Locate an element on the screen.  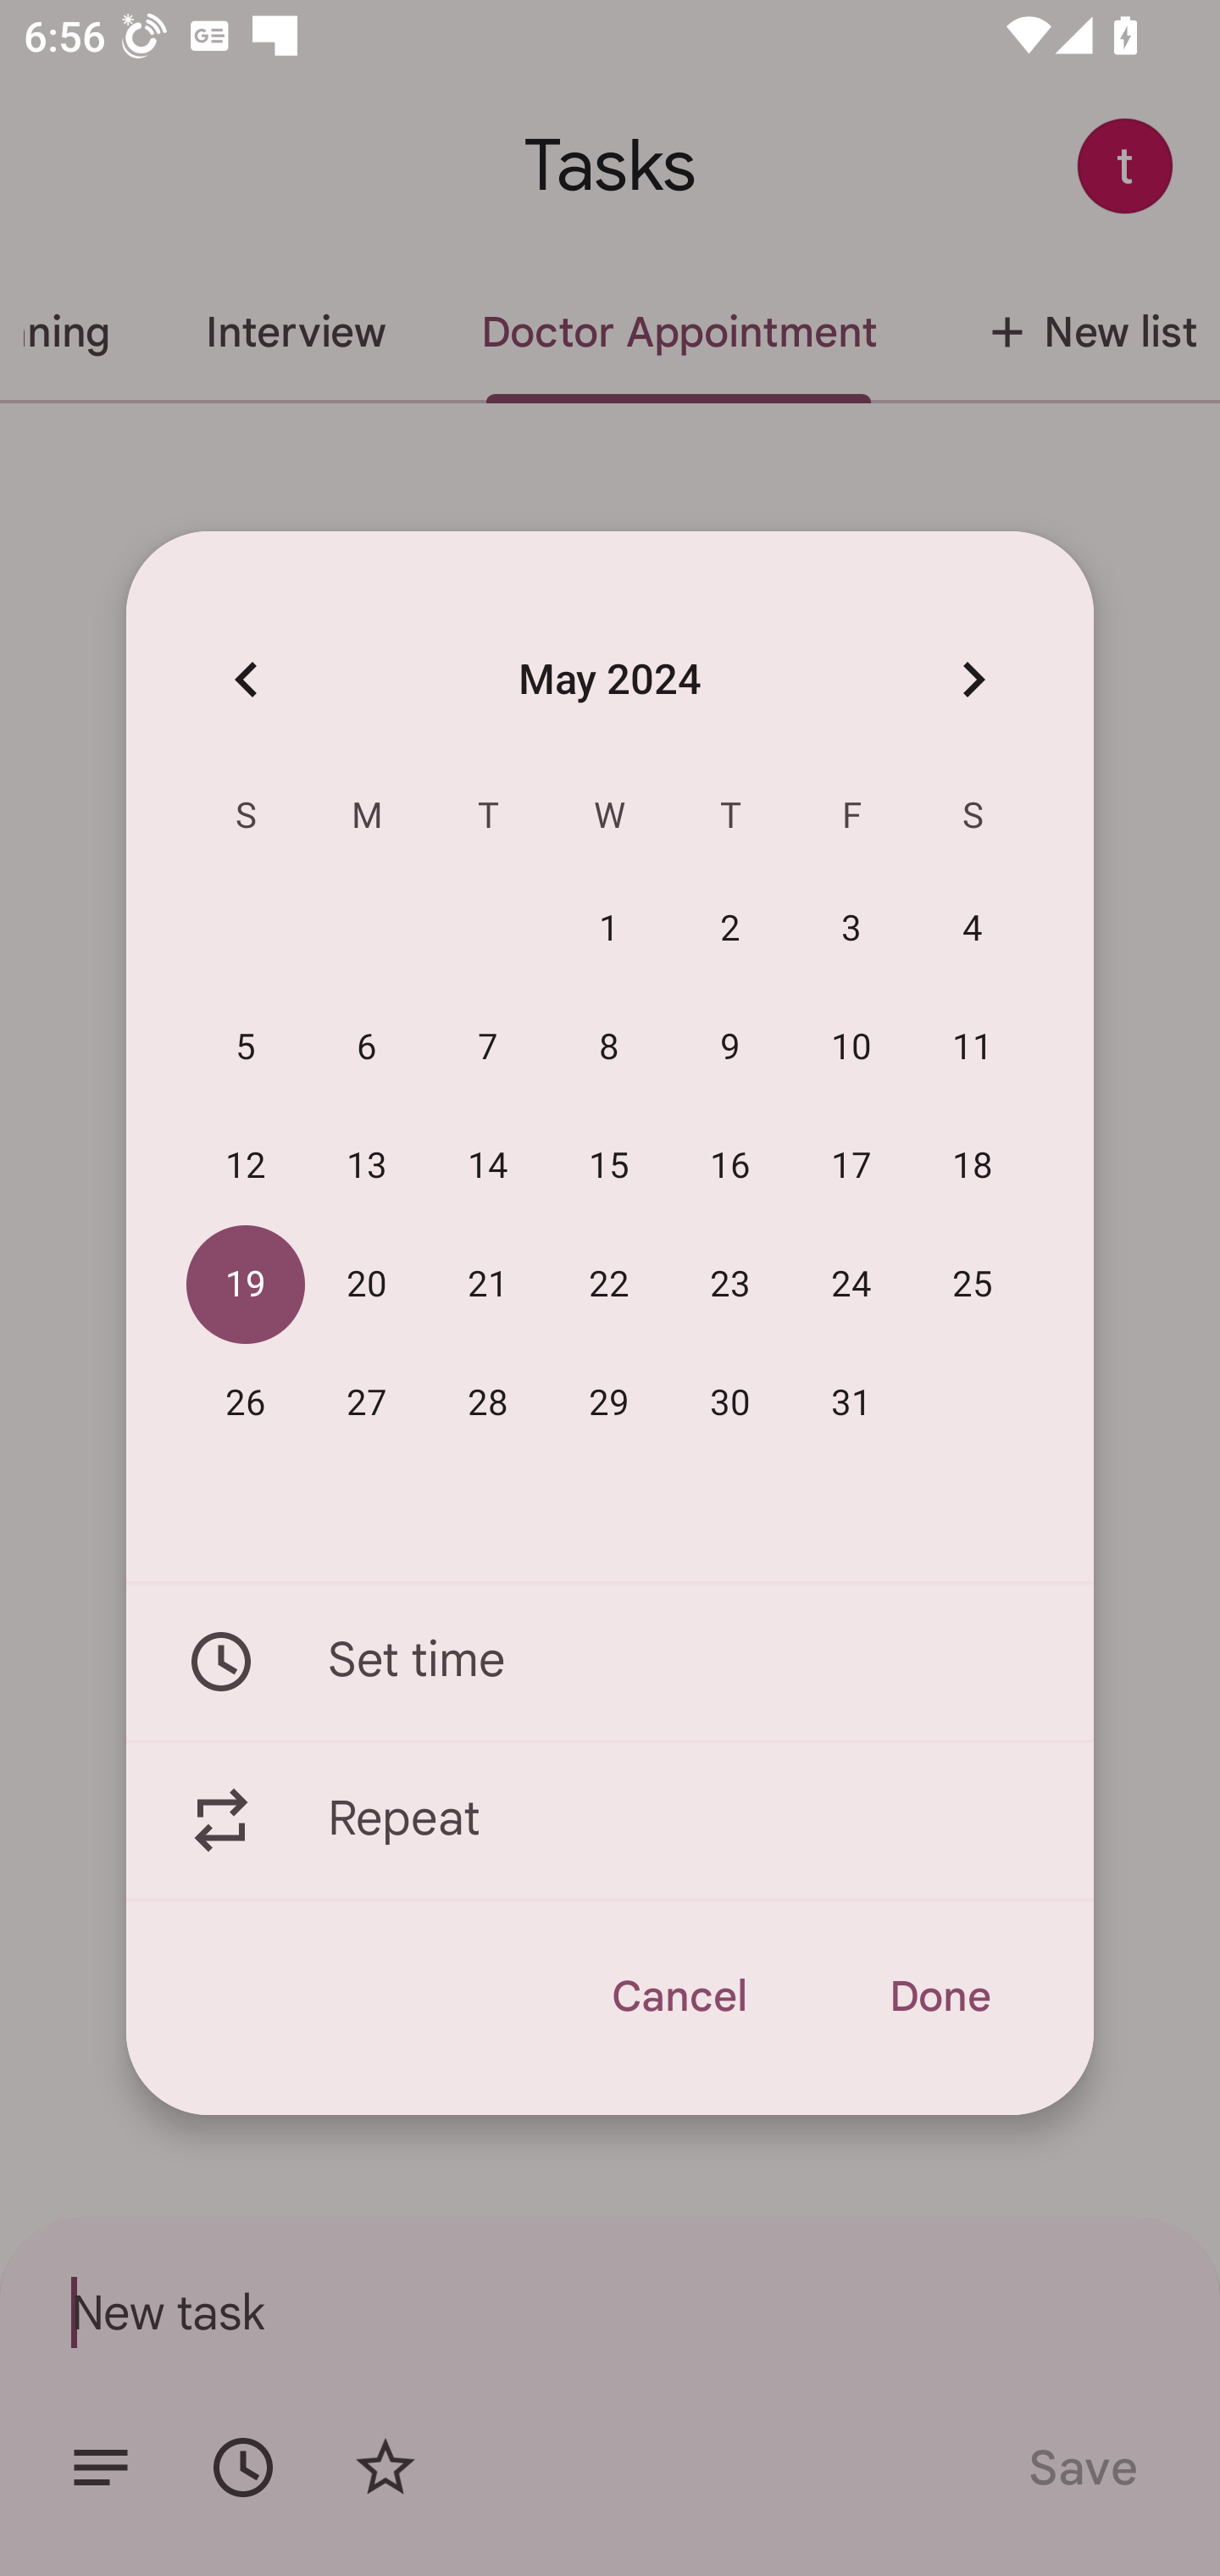
Next month is located at coordinates (973, 678).